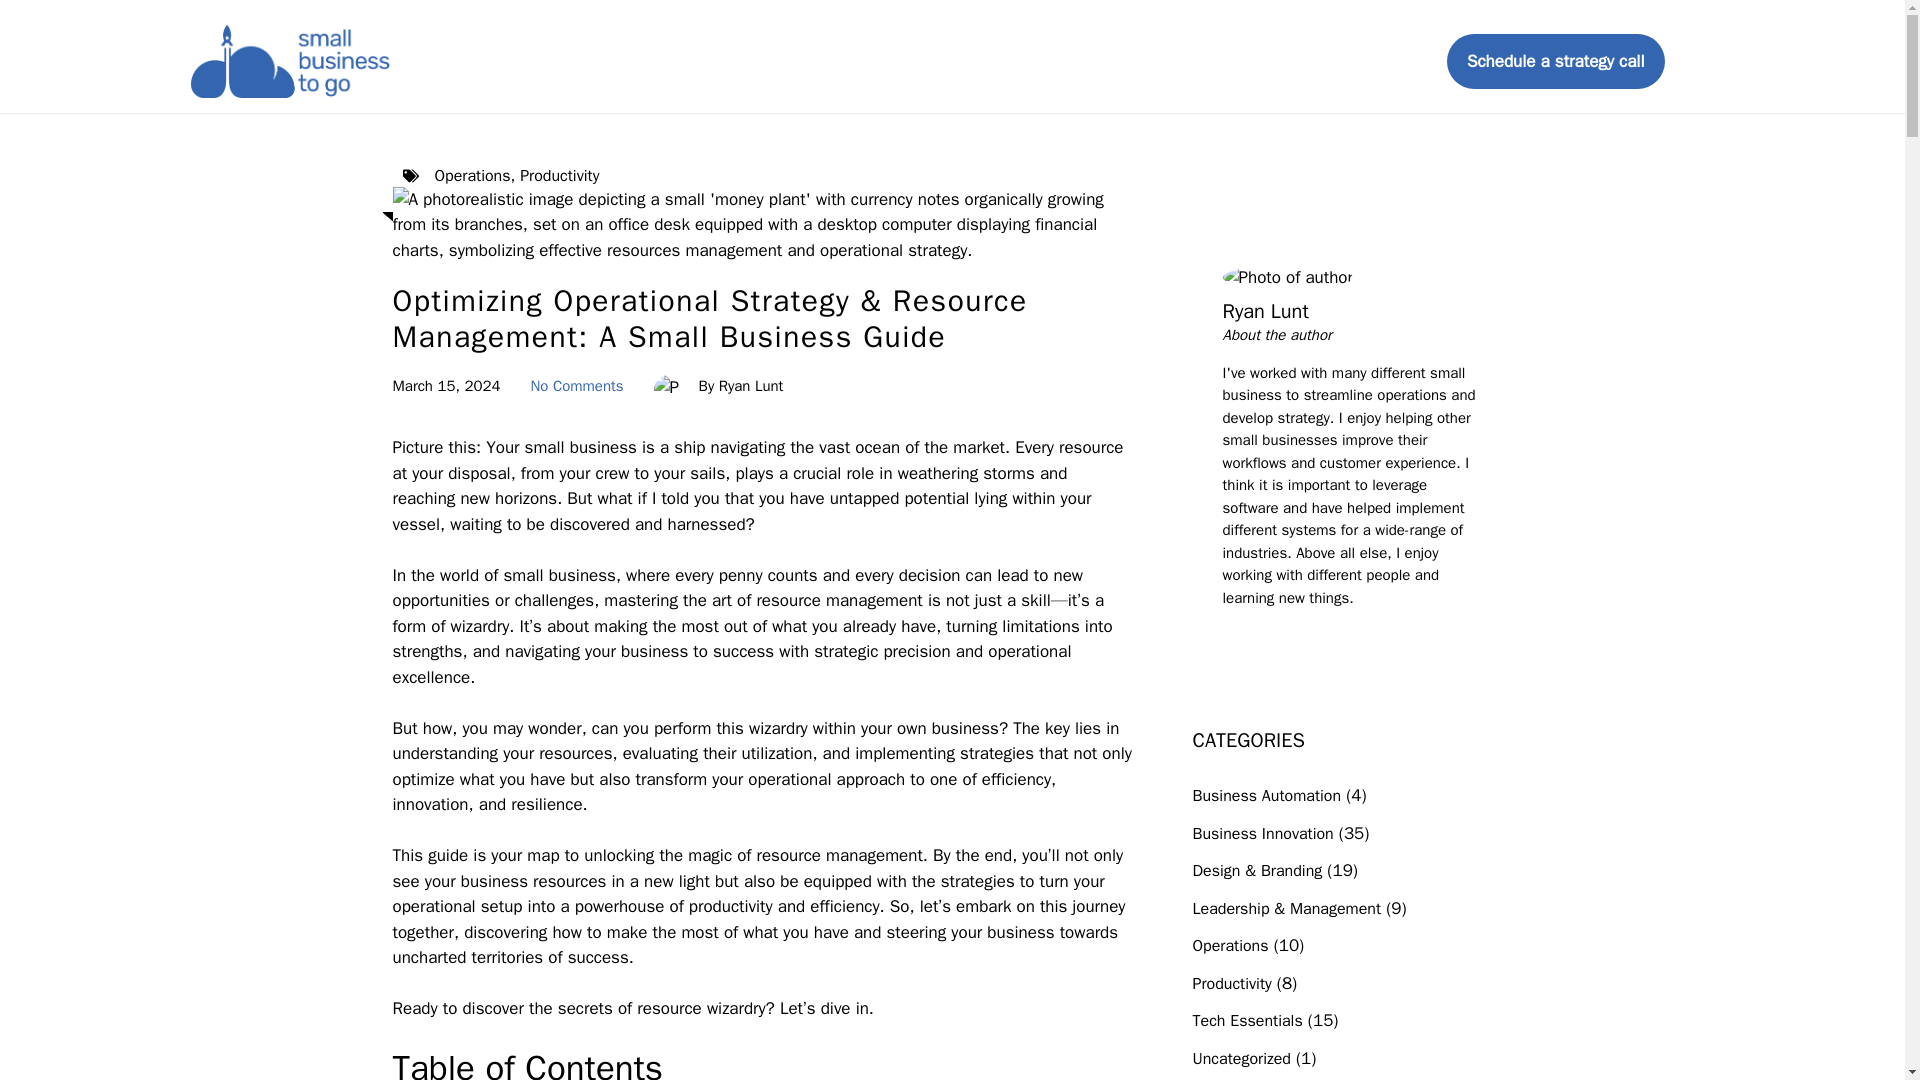 This screenshot has width=1920, height=1080. I want to click on Schedule a strategy call, so click(1556, 61).